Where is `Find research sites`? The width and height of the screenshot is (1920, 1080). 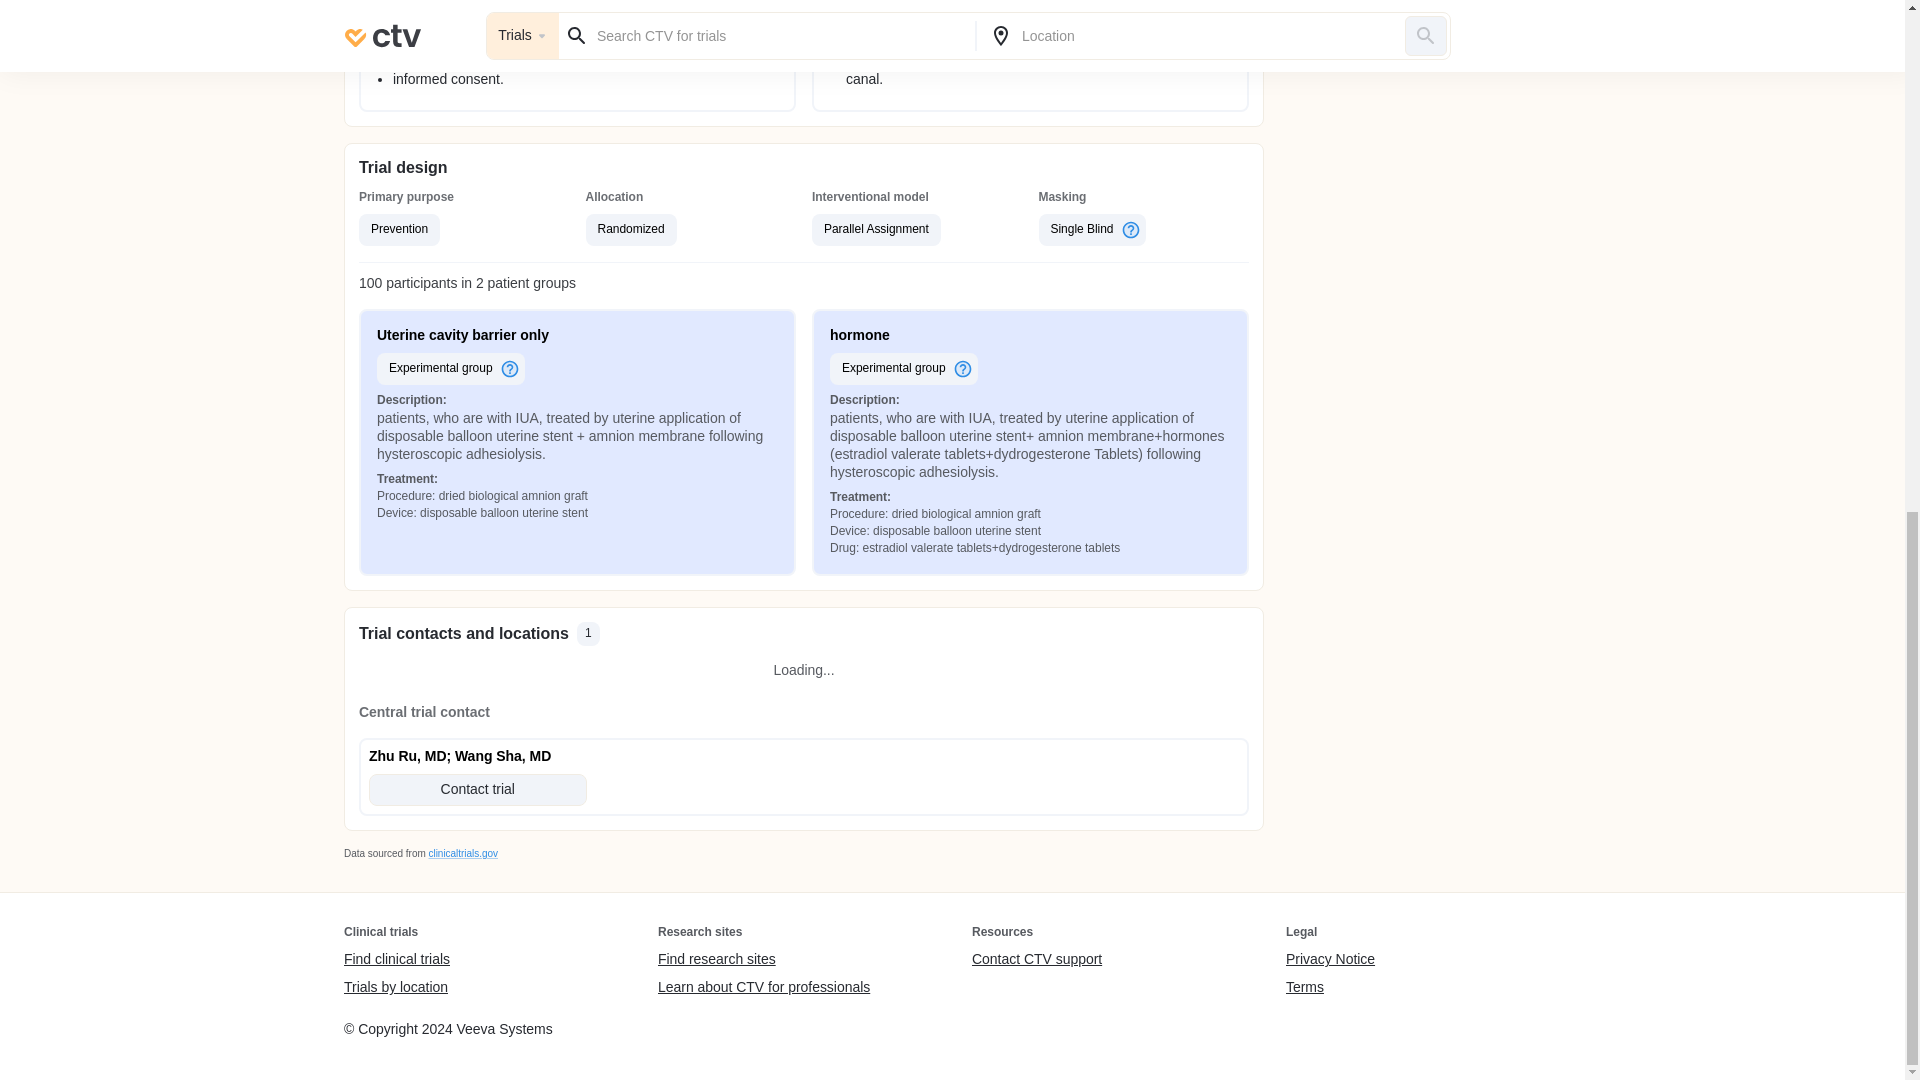
Find research sites is located at coordinates (764, 960).